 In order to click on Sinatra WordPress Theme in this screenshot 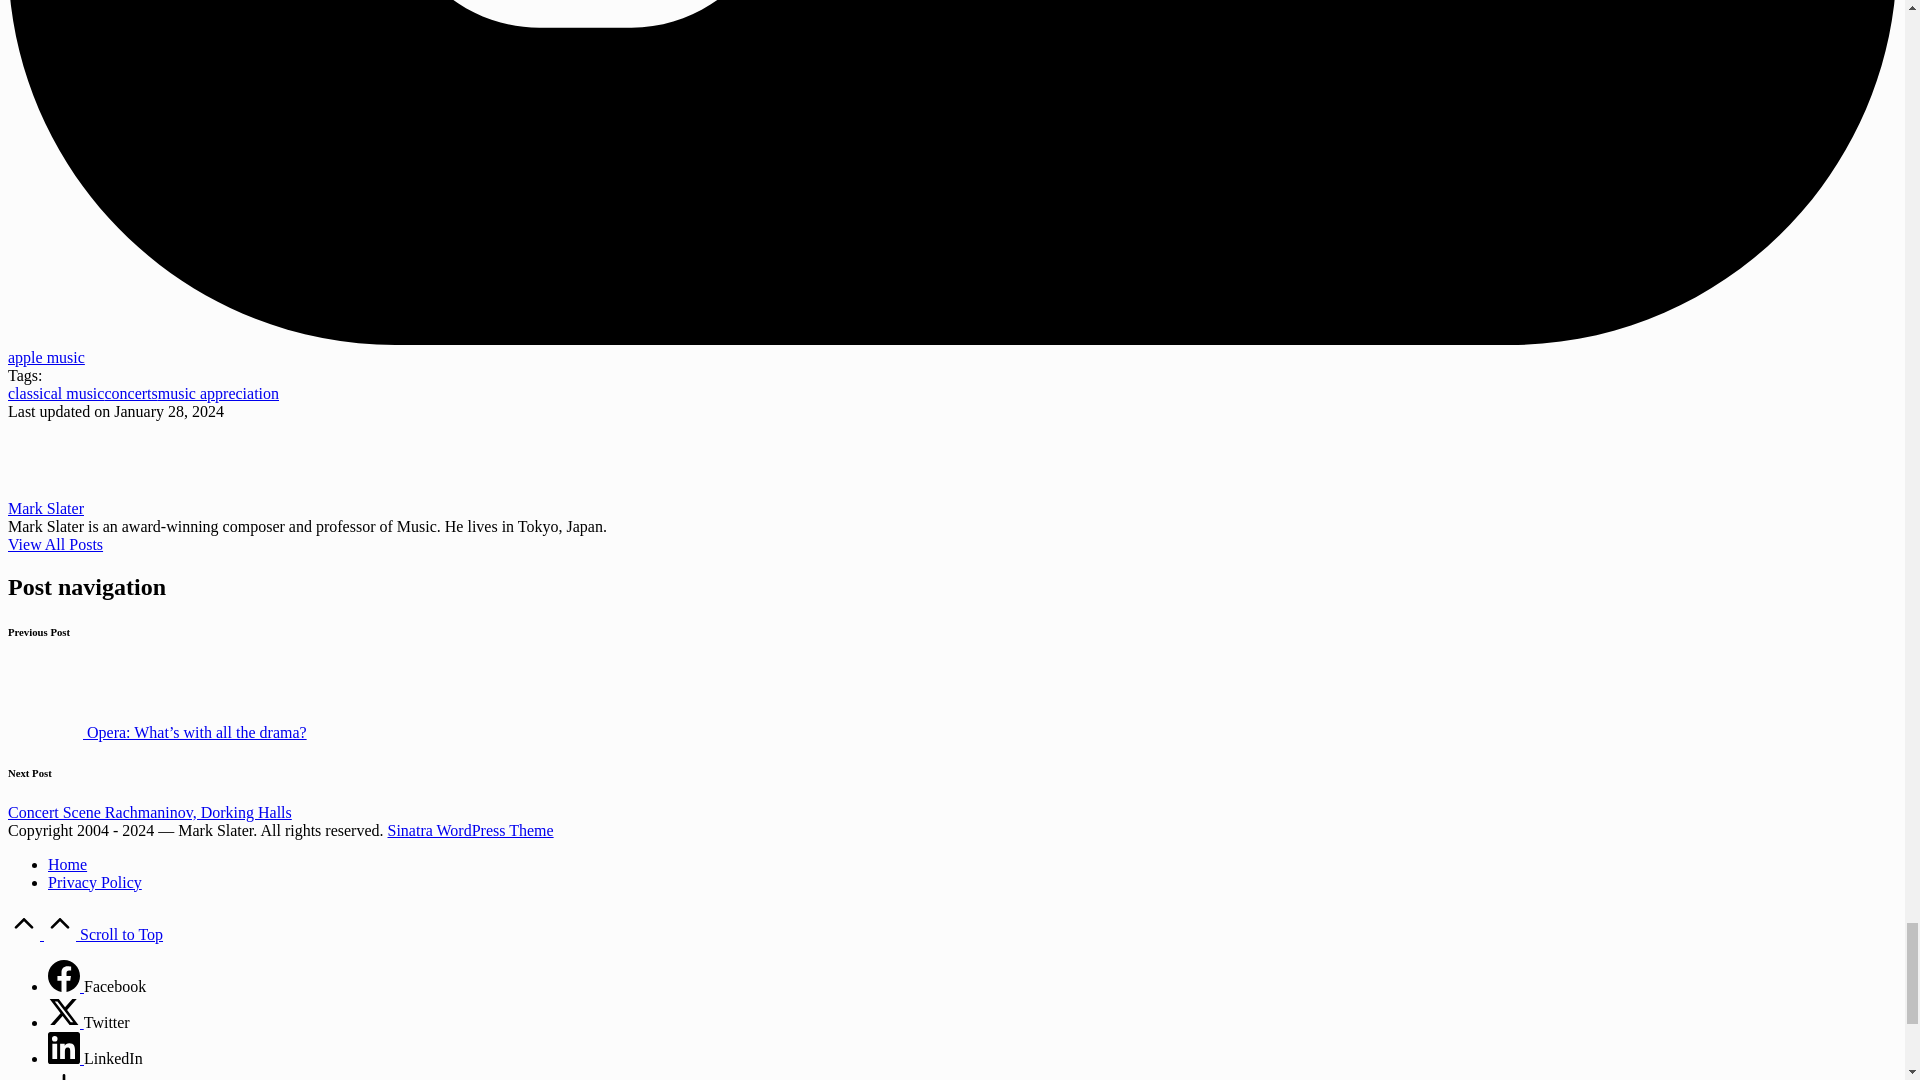, I will do `click(470, 830)`.